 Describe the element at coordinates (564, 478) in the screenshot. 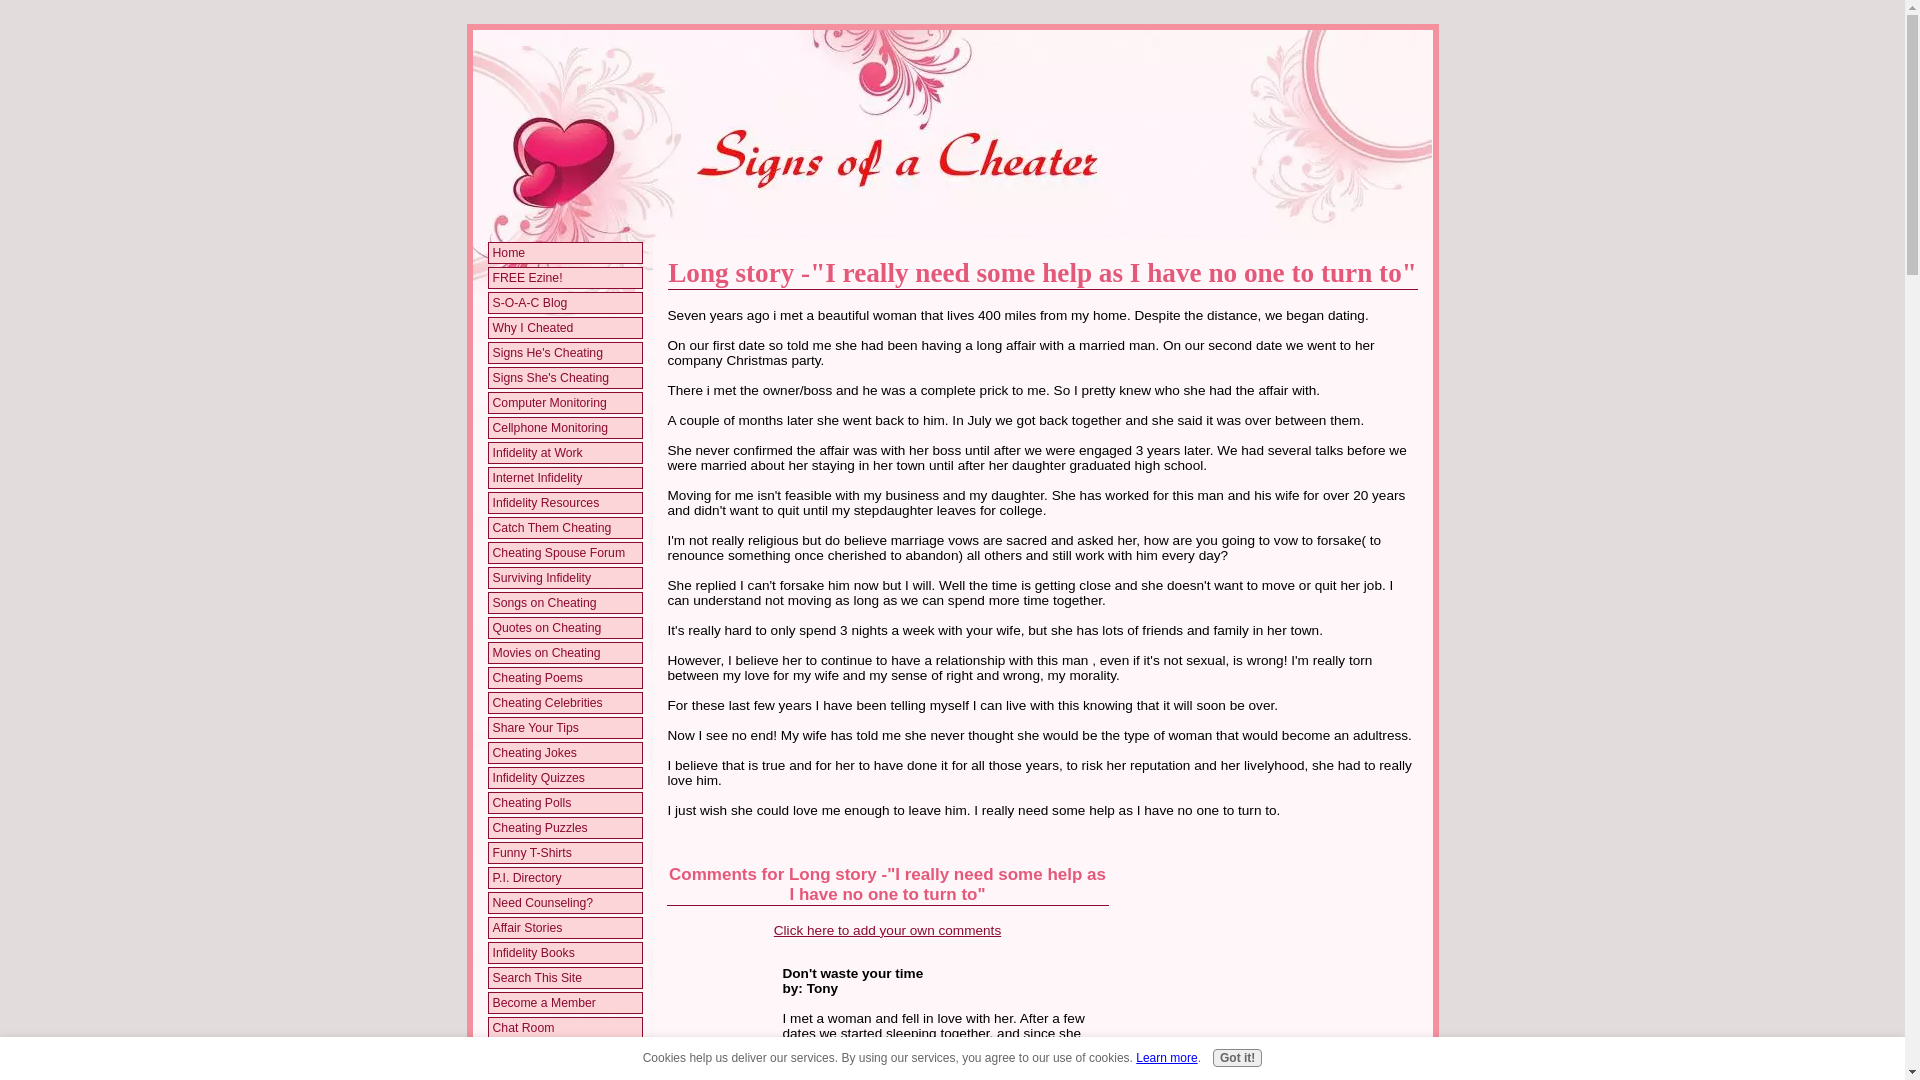

I see `Internet Infidelity` at that location.